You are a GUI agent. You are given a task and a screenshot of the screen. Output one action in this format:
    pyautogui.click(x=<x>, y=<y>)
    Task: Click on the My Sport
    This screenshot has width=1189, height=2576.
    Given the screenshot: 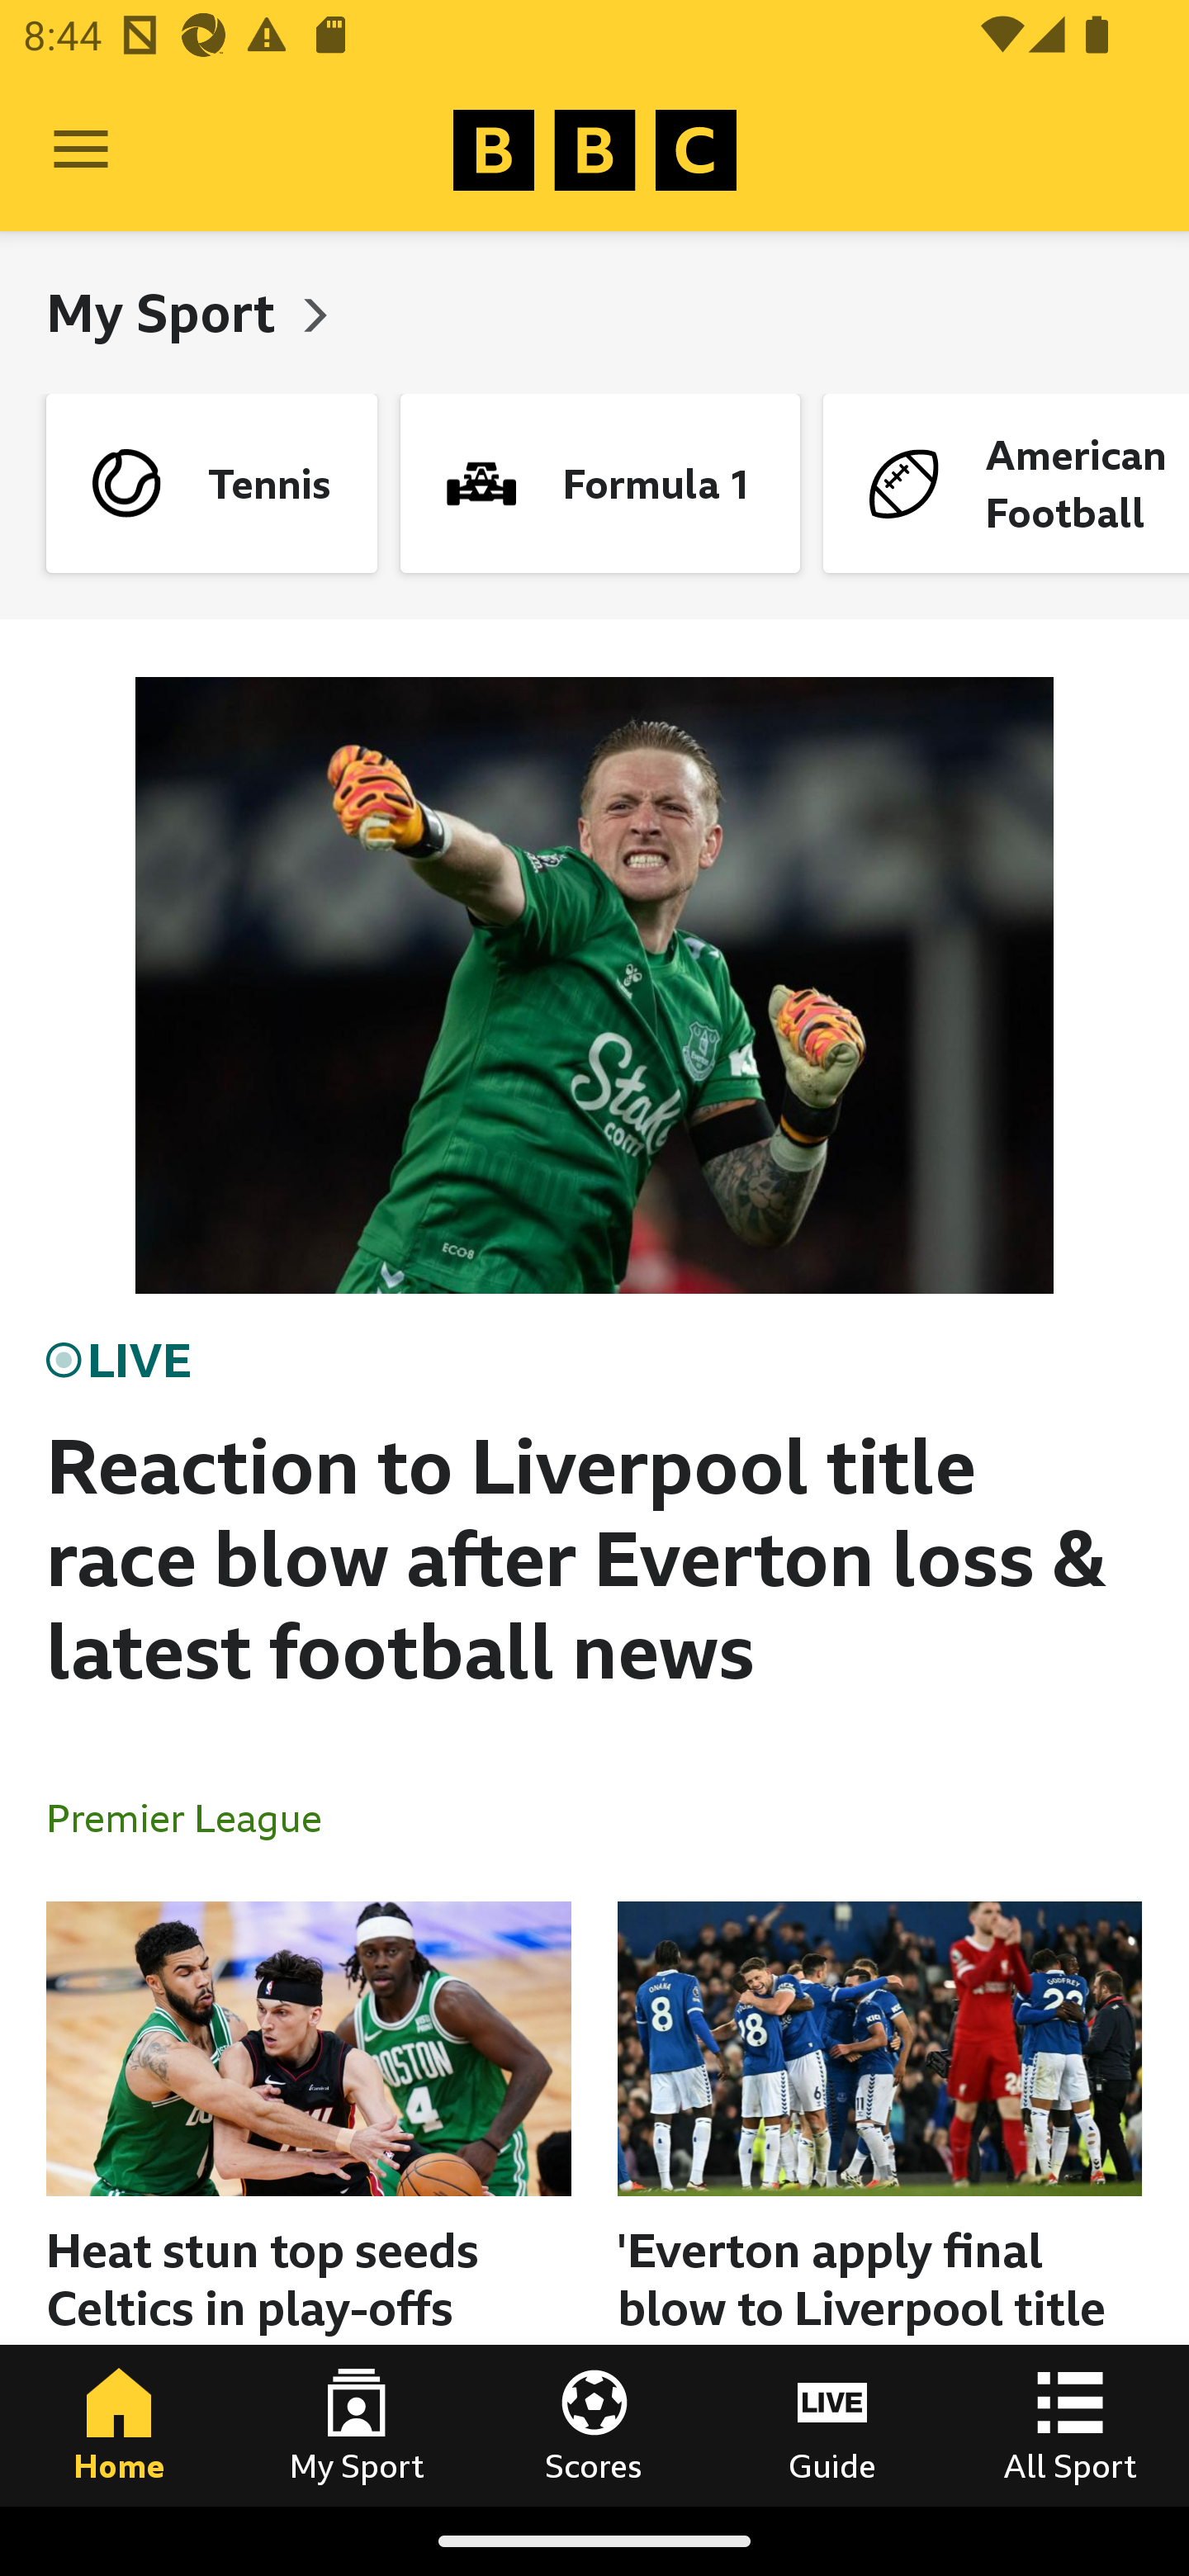 What is the action you would take?
    pyautogui.click(x=357, y=2425)
    